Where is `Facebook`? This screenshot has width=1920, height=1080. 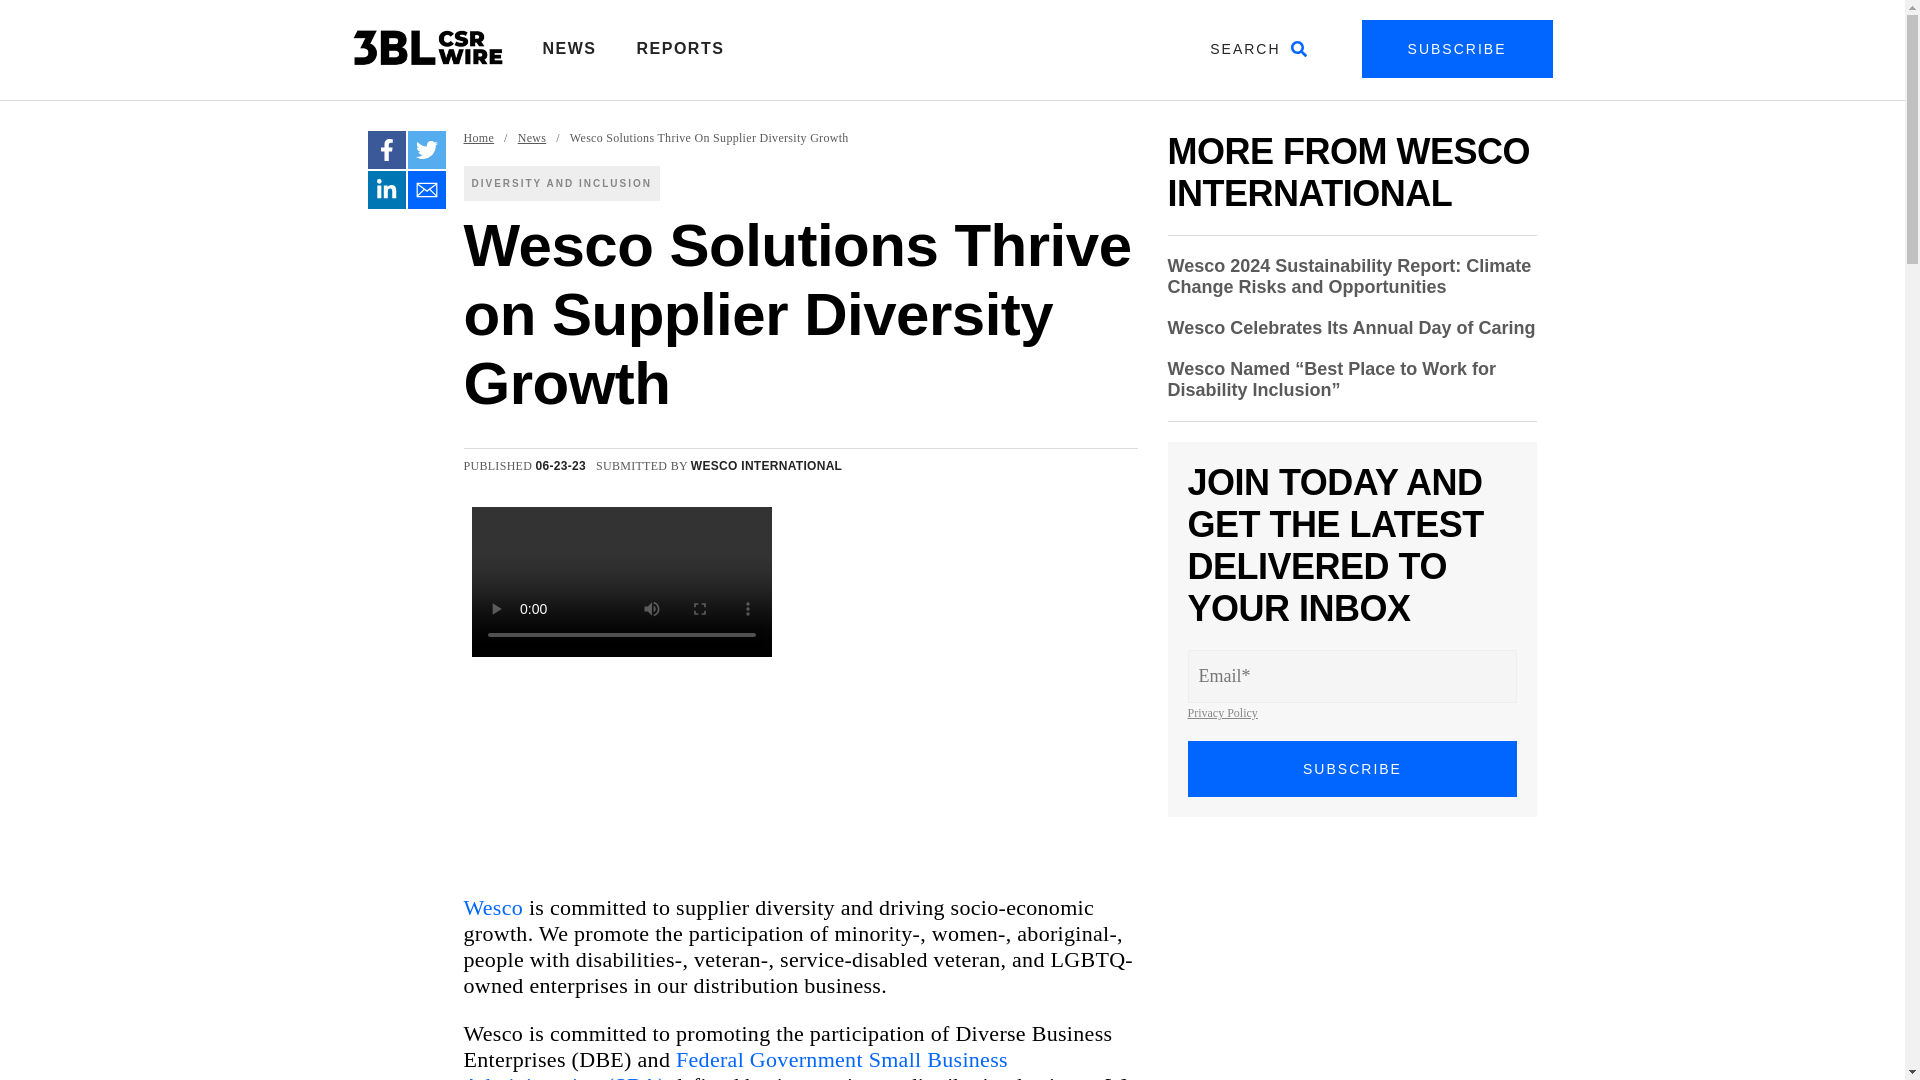
Facebook is located at coordinates (386, 149).